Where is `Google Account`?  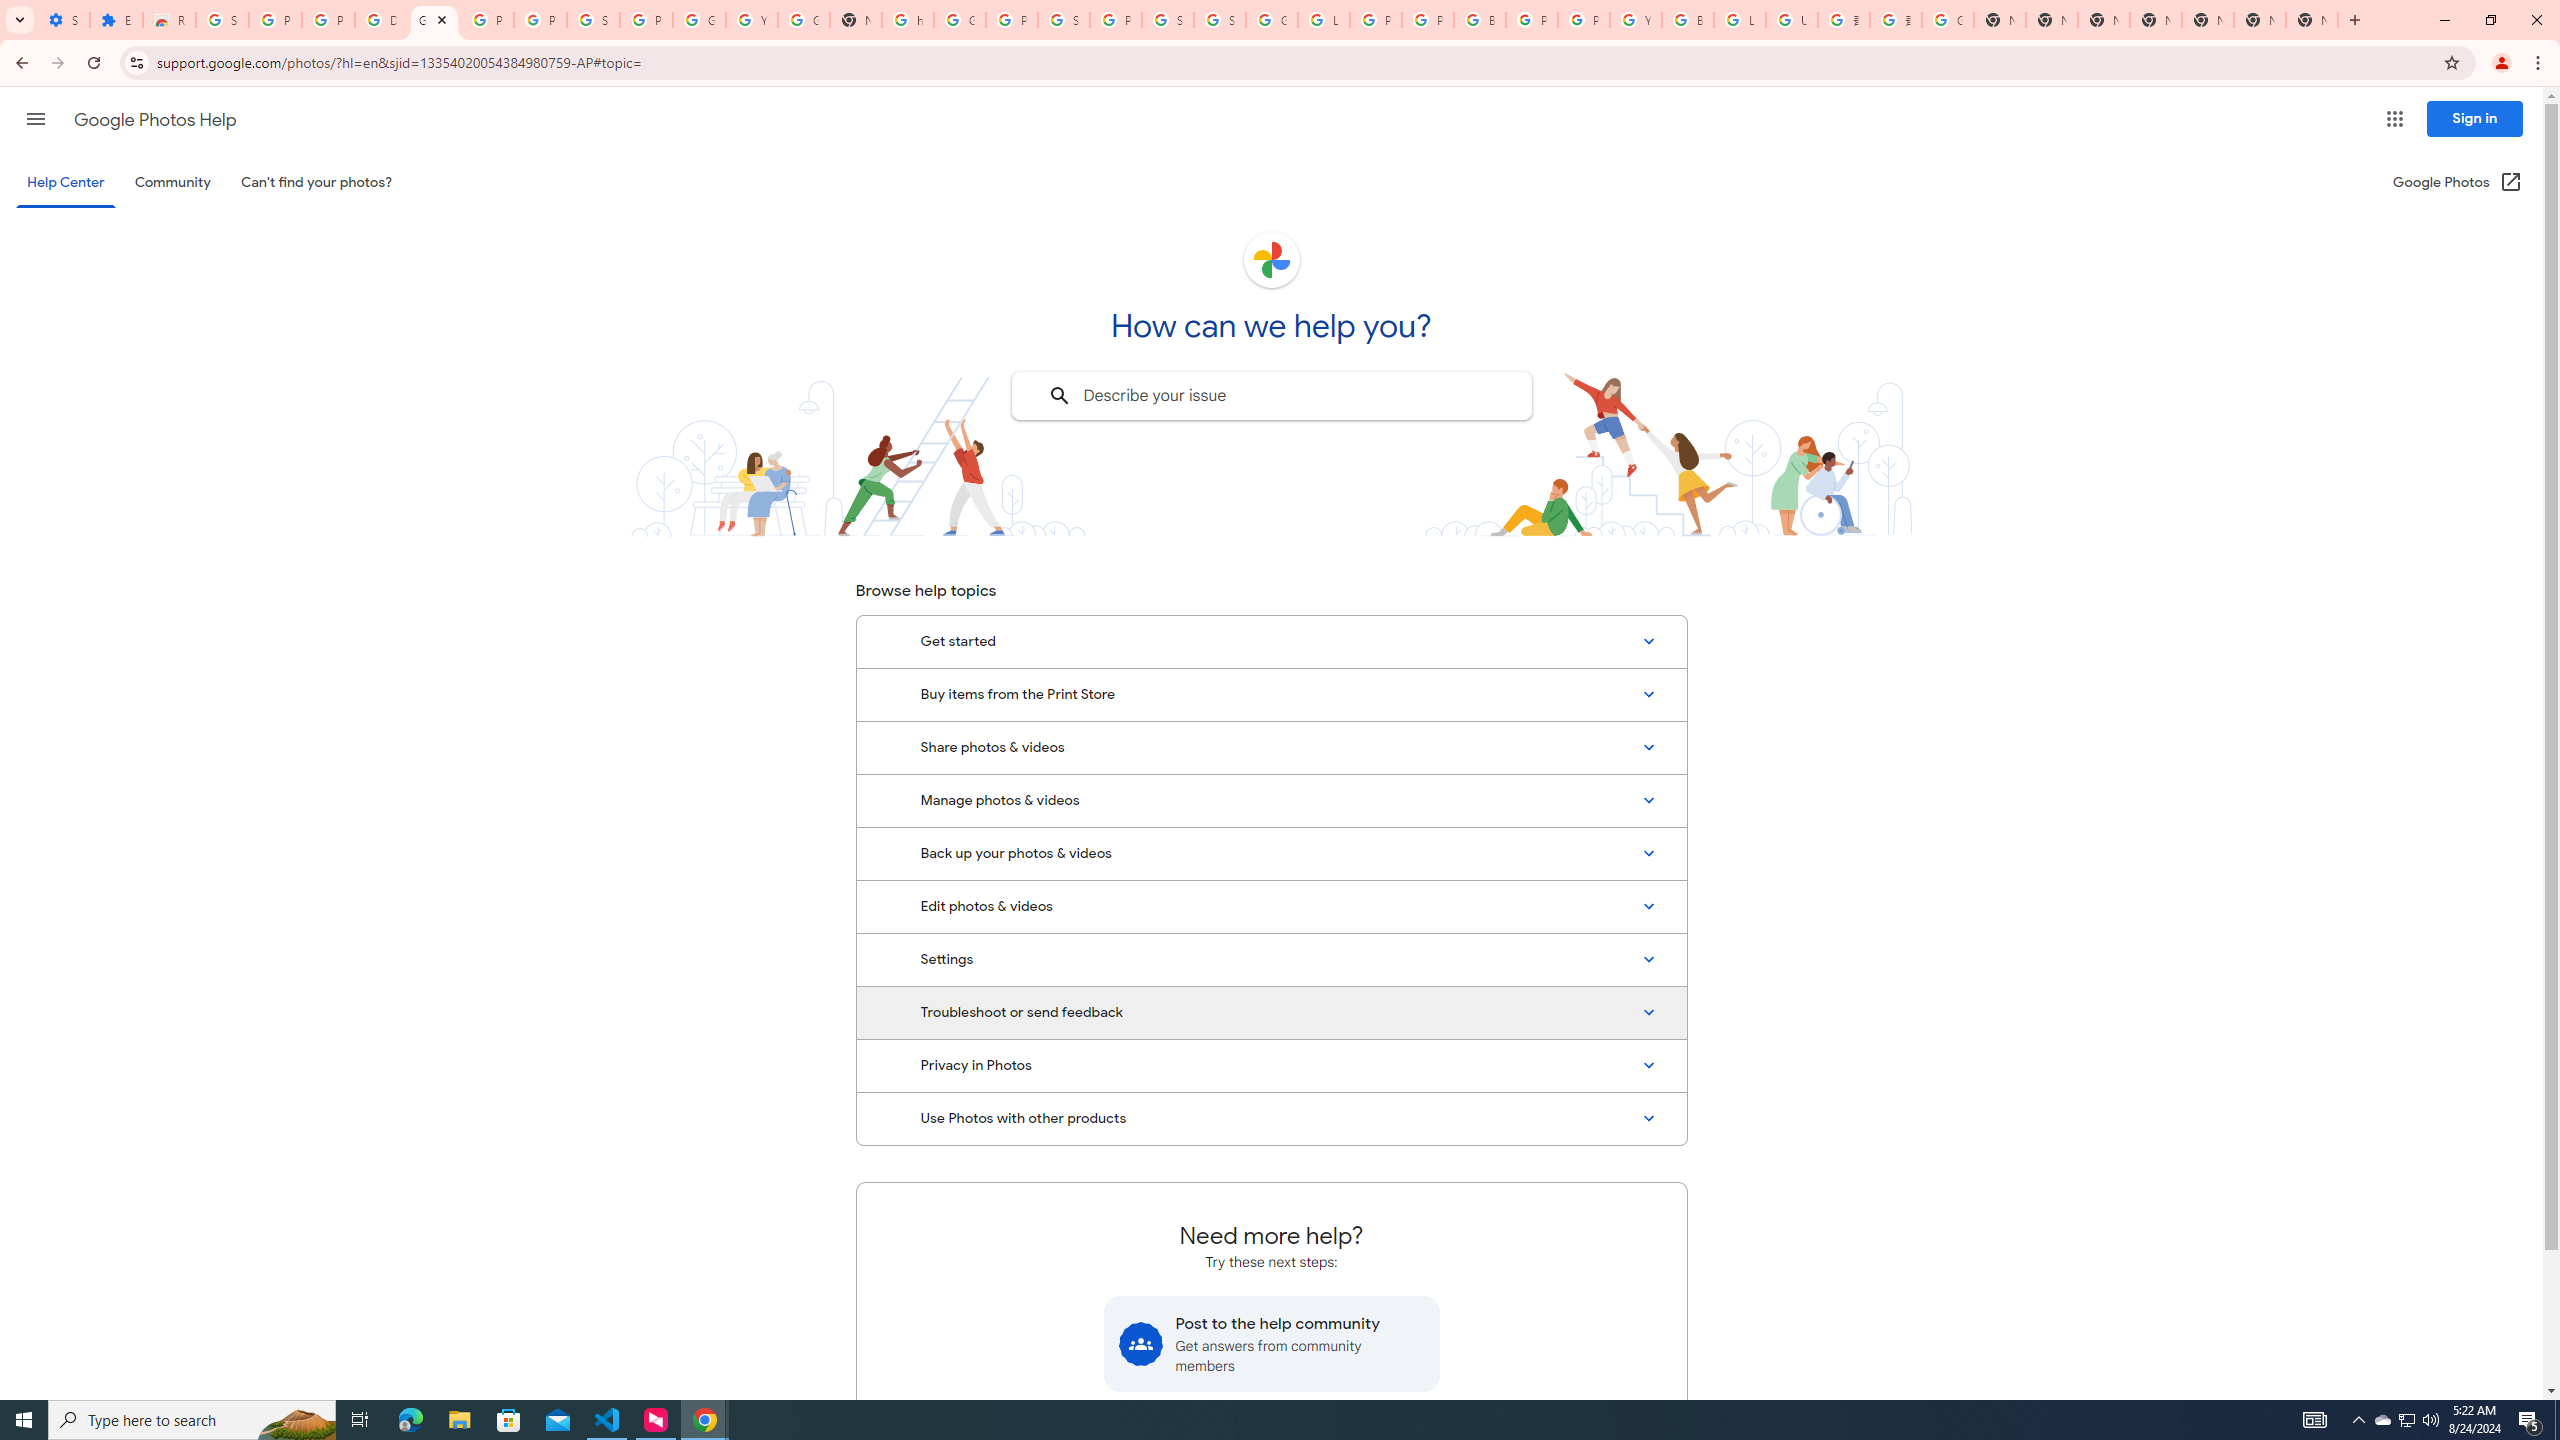
Google Account is located at coordinates (698, 20).